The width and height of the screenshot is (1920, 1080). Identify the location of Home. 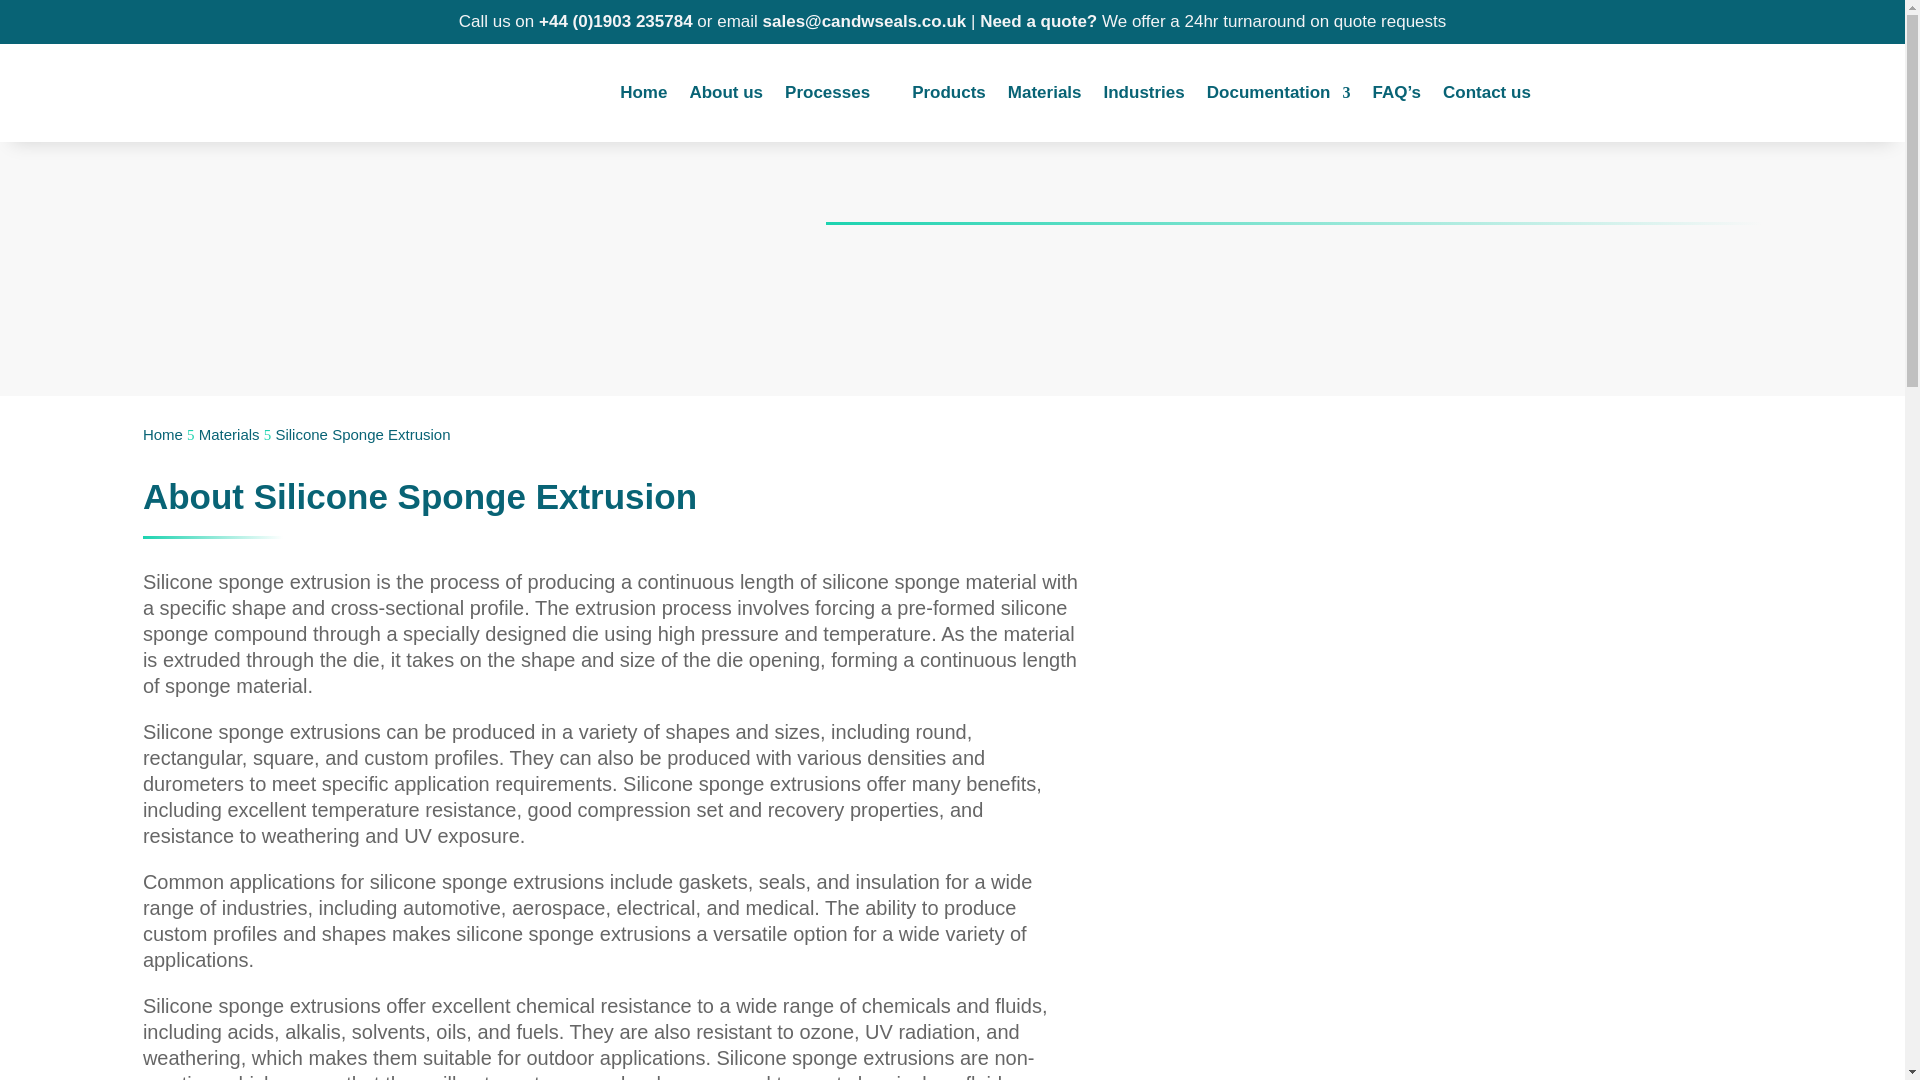
(162, 434).